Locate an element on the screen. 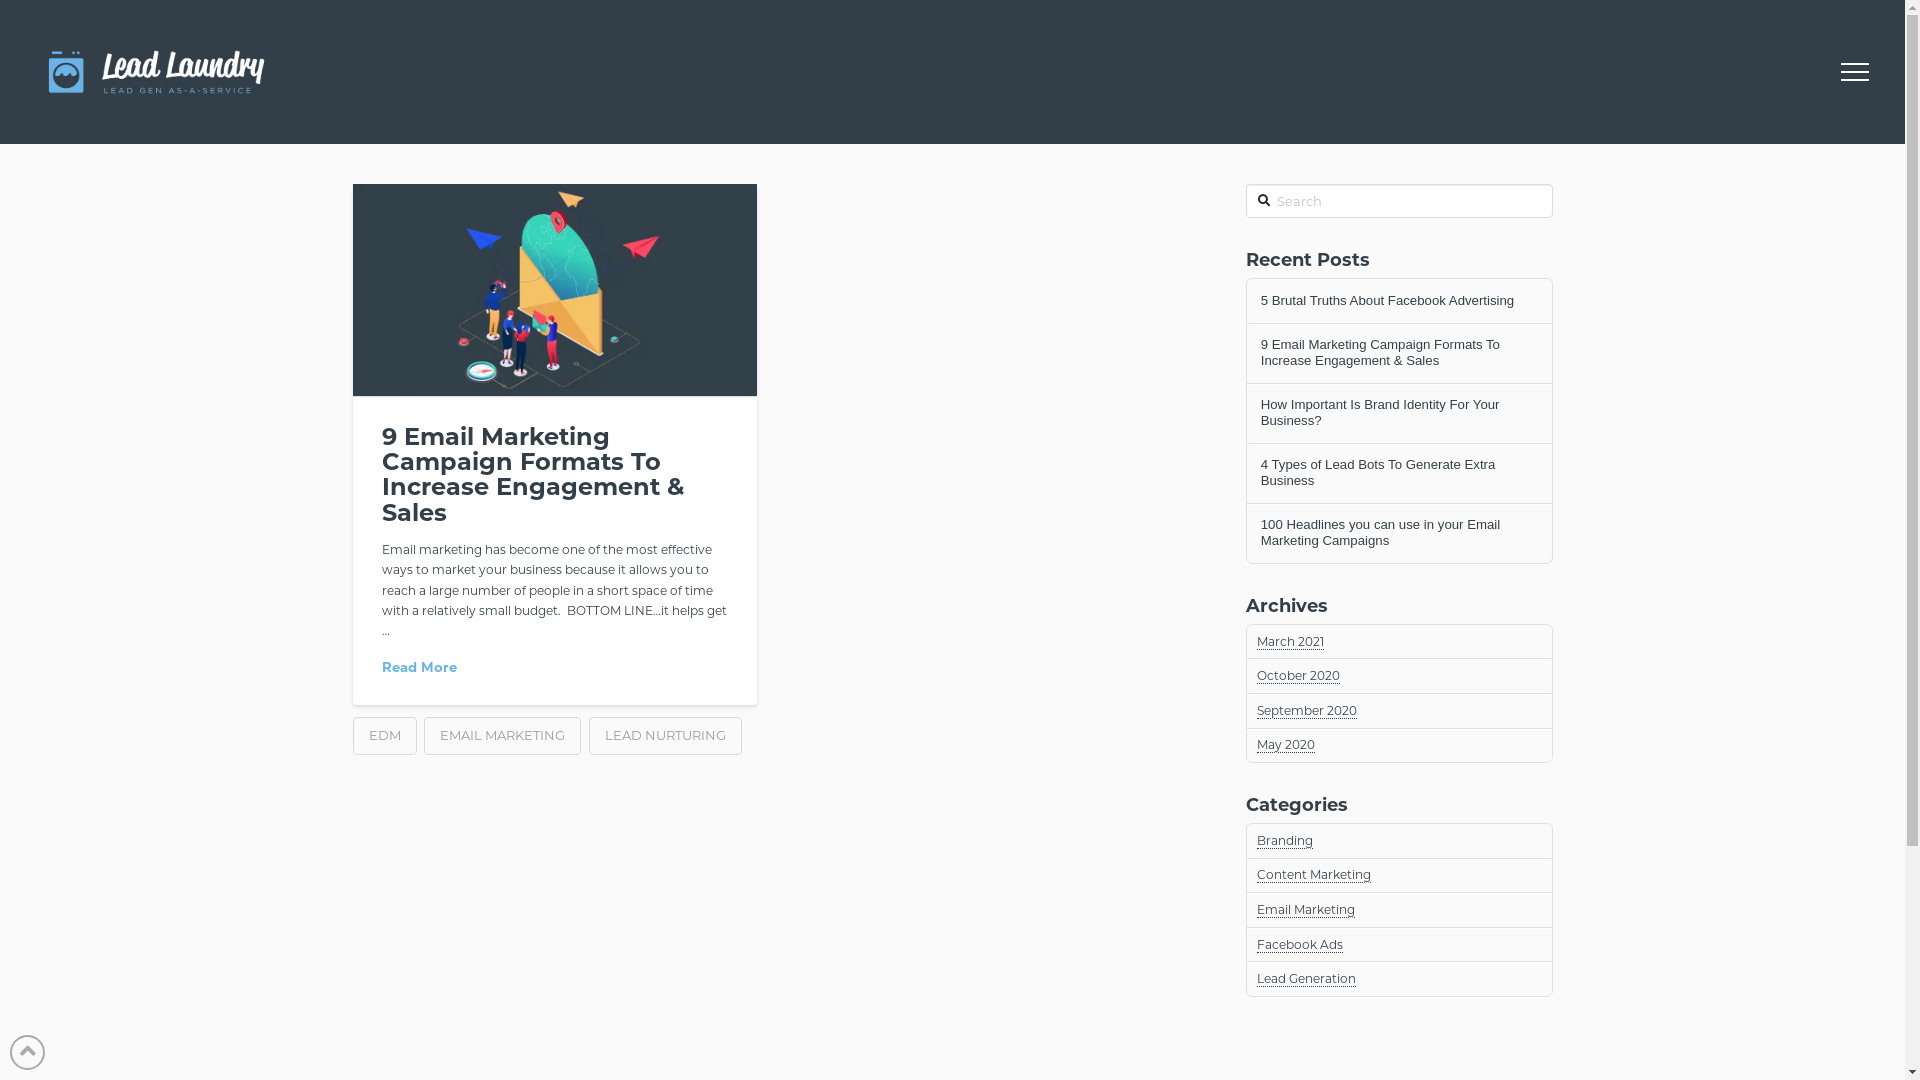 This screenshot has width=1920, height=1080. May 2020 is located at coordinates (1286, 745).